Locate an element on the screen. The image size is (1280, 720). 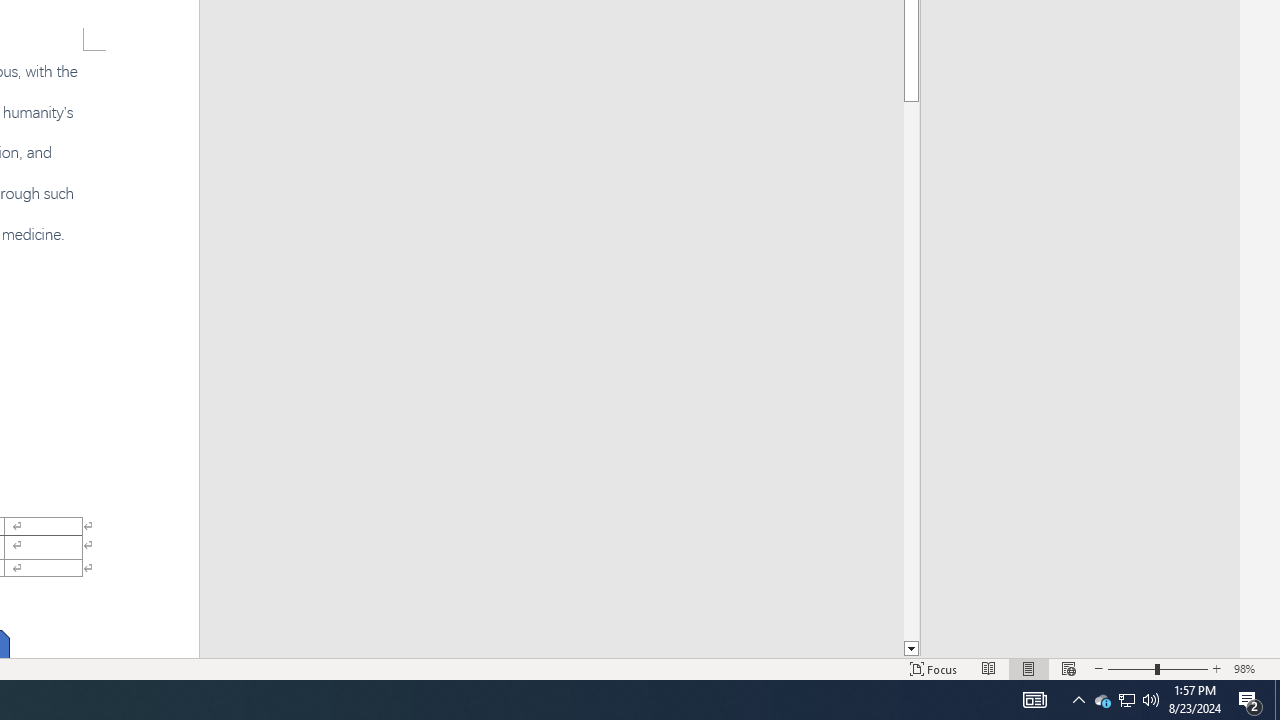
Web Layout is located at coordinates (1069, 668).